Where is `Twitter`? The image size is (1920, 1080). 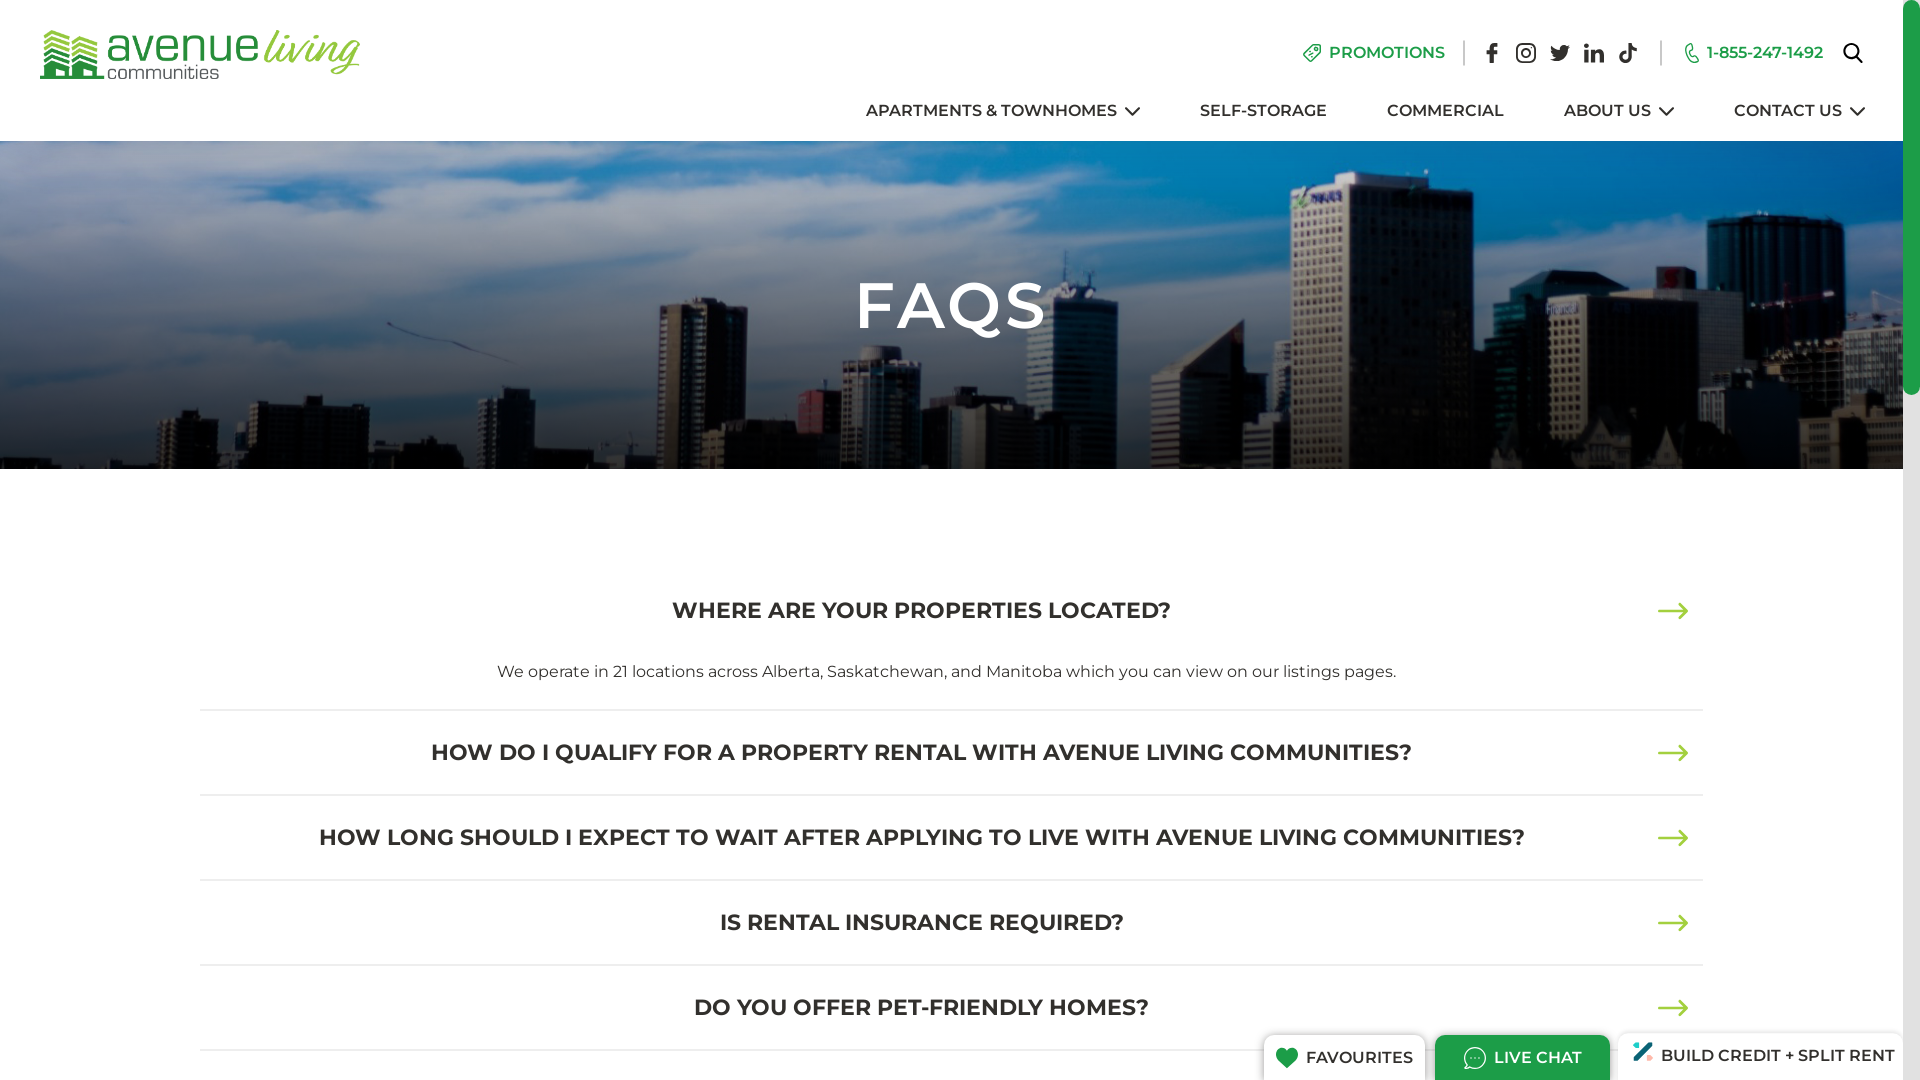 Twitter is located at coordinates (1560, 53).